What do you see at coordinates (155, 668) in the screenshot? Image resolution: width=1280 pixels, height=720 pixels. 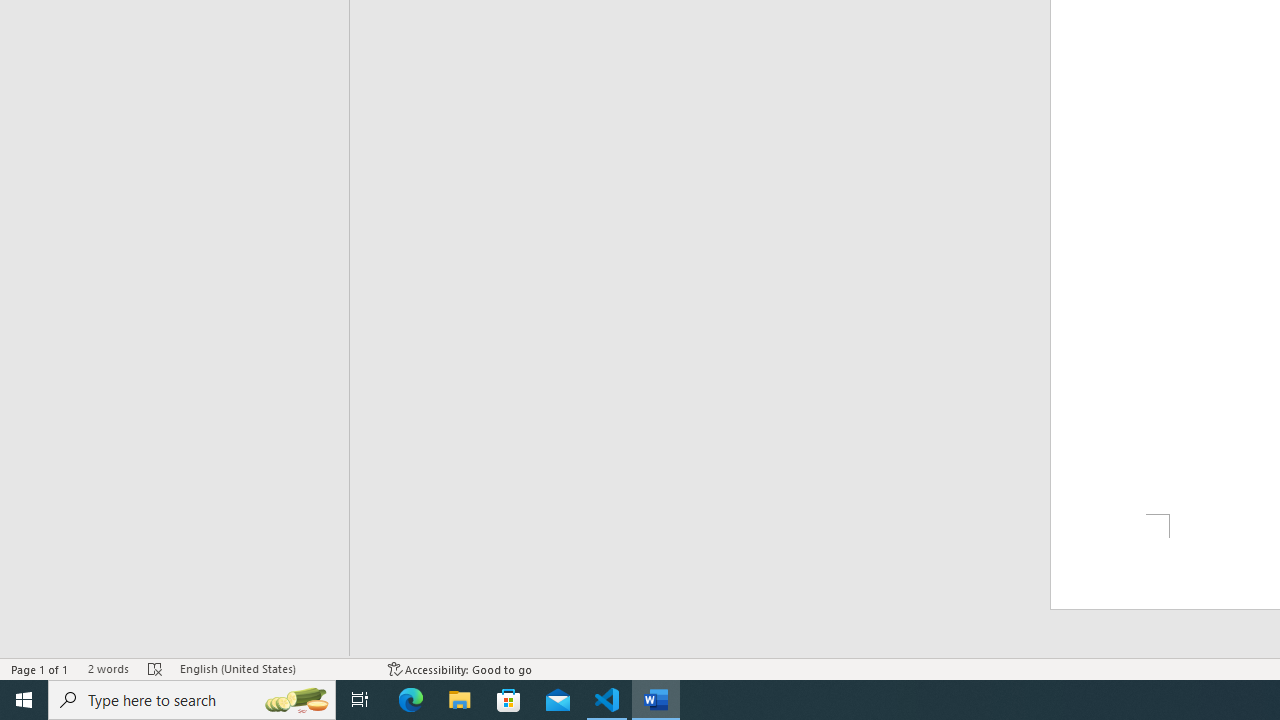 I see `Spelling and Grammar Check Errors` at bounding box center [155, 668].